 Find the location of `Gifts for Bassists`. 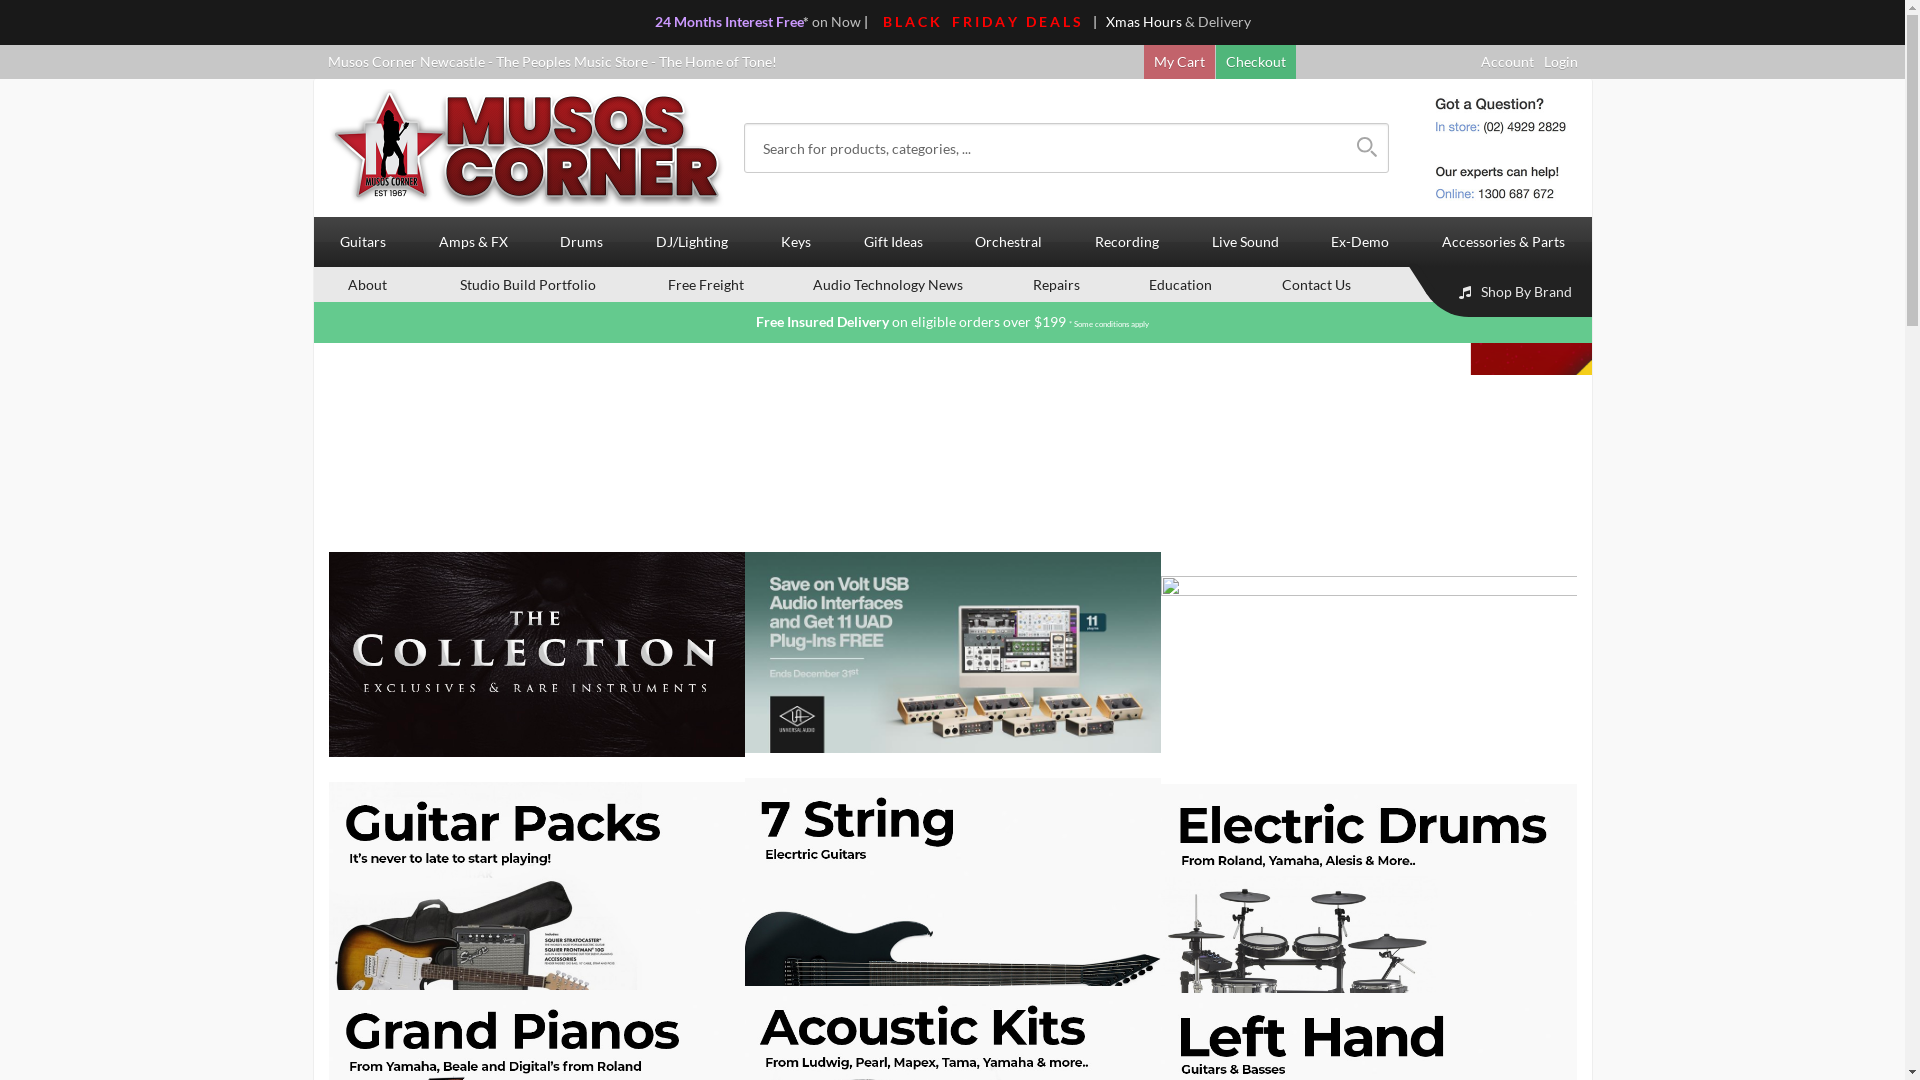

Gifts for Bassists is located at coordinates (75, 482).